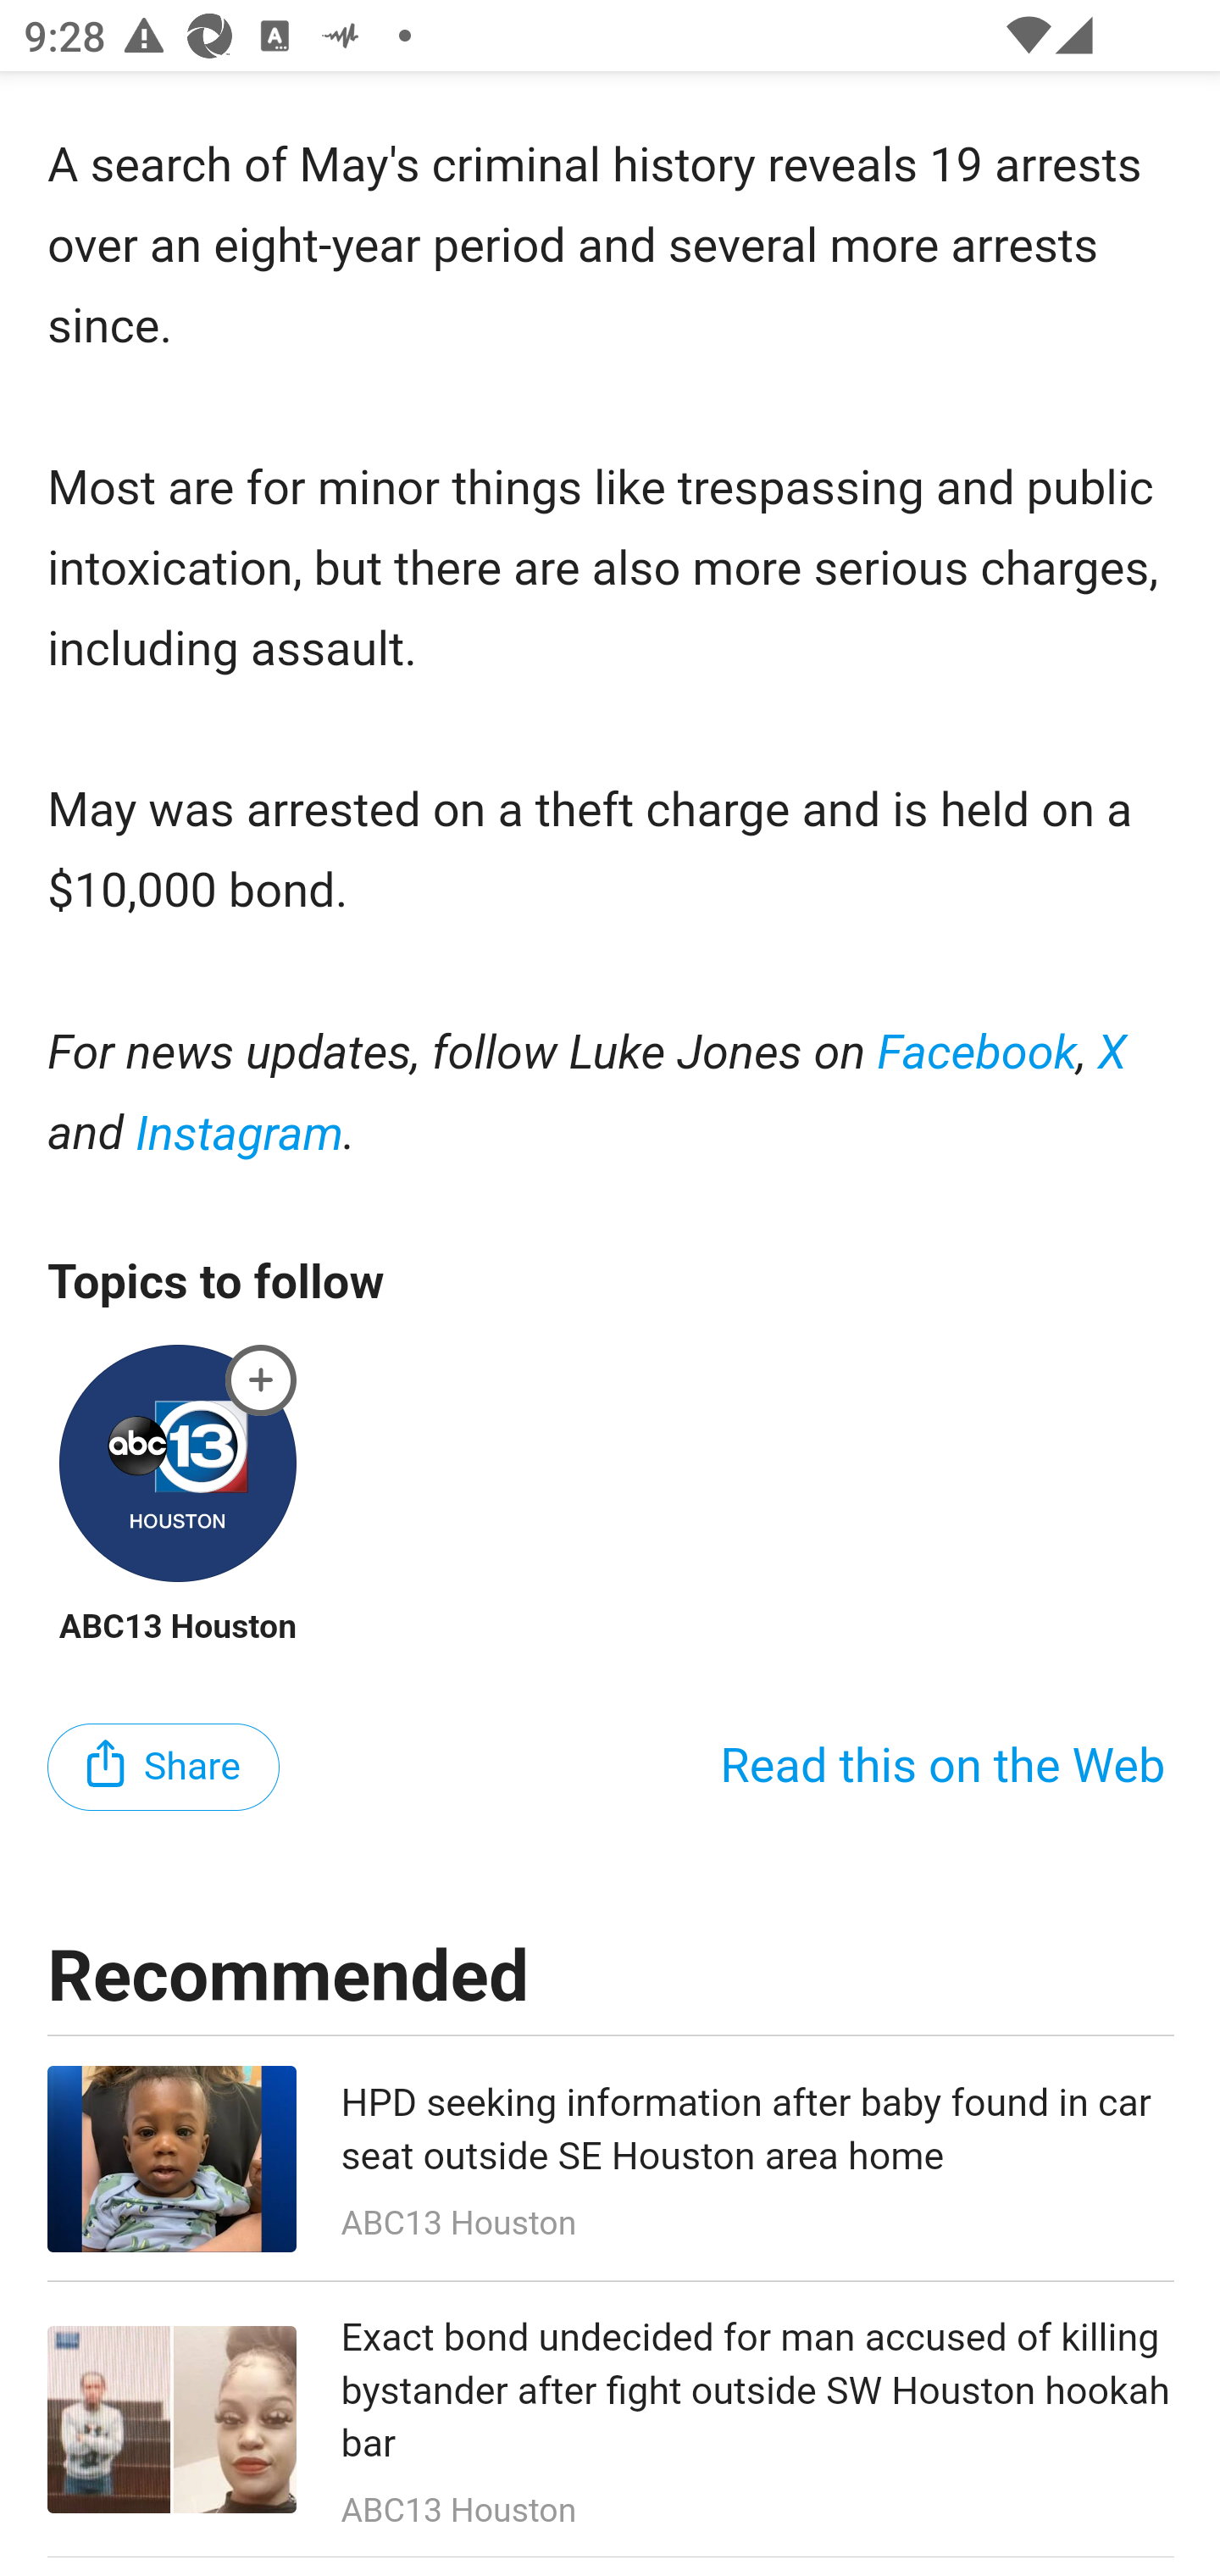 The width and height of the screenshot is (1220, 2576). What do you see at coordinates (262, 1380) in the screenshot?
I see `14556087` at bounding box center [262, 1380].